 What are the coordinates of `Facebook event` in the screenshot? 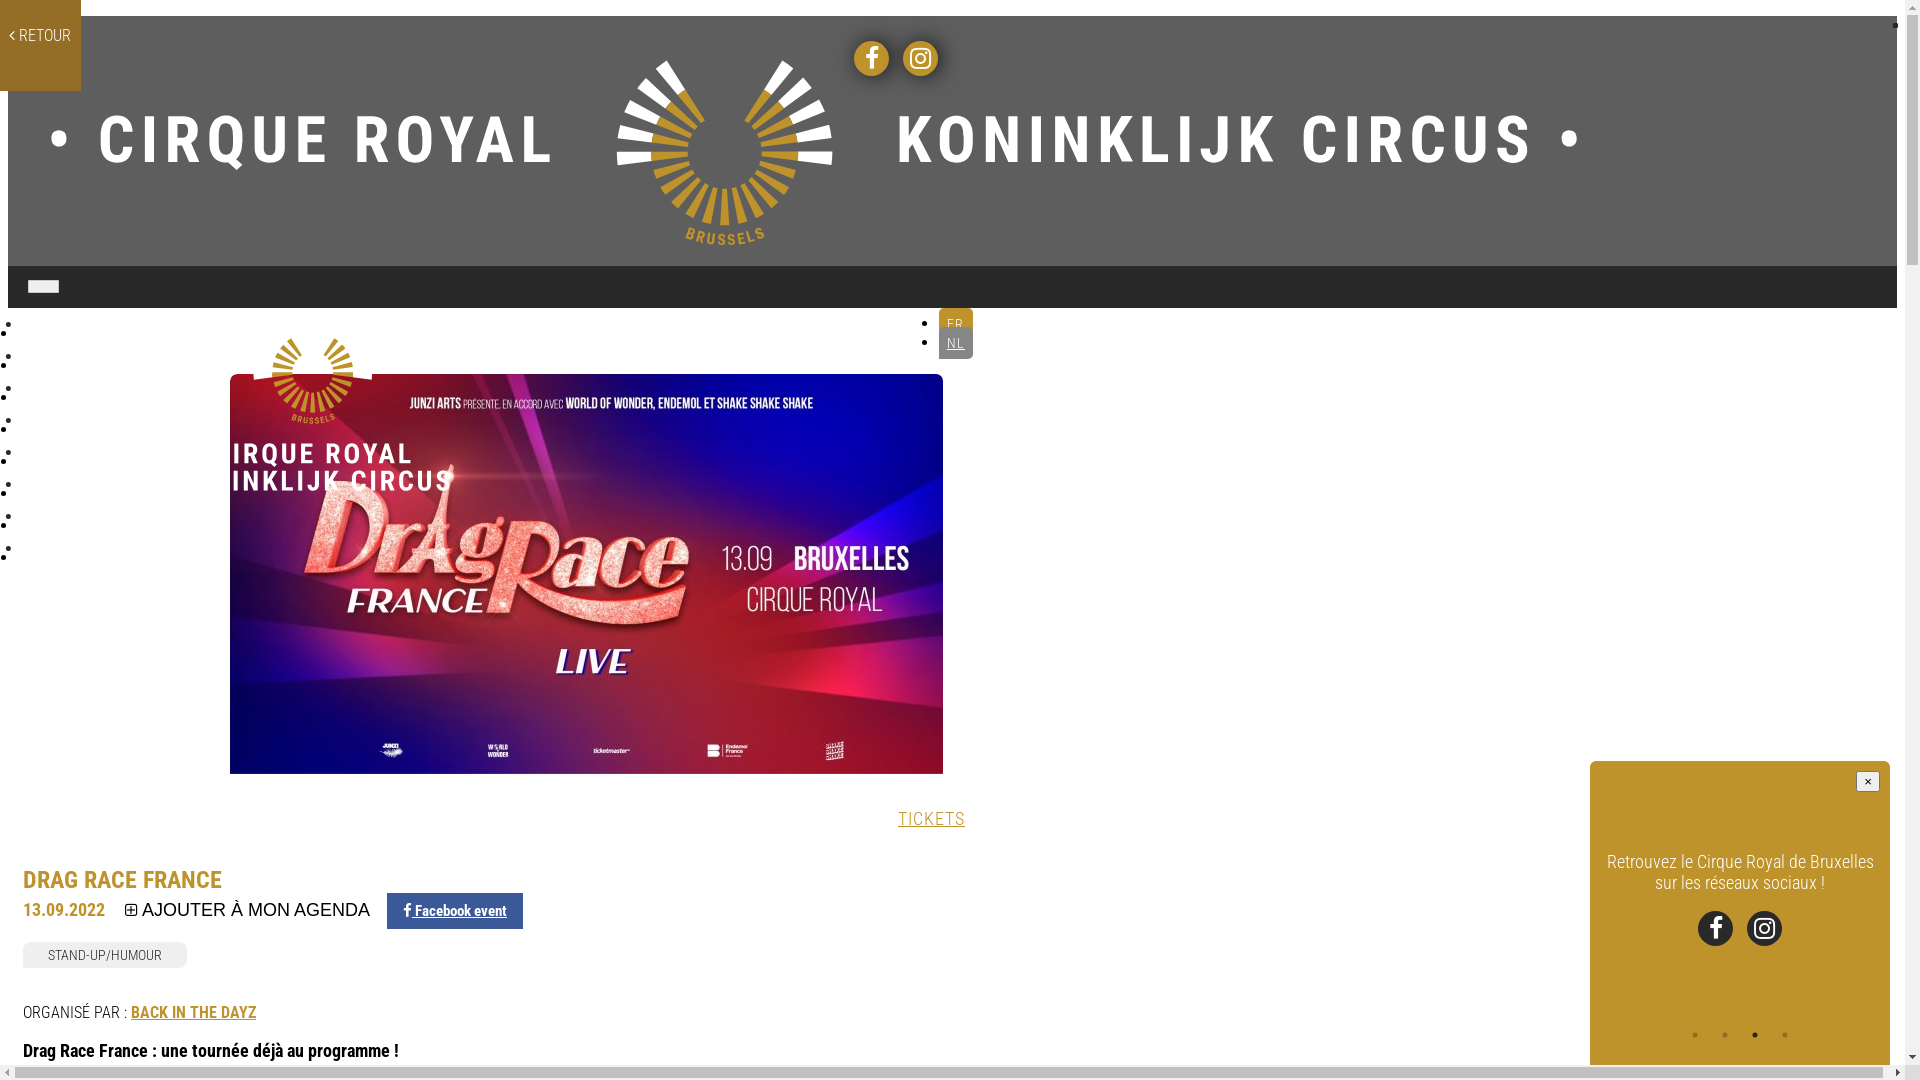 It's located at (455, 911).